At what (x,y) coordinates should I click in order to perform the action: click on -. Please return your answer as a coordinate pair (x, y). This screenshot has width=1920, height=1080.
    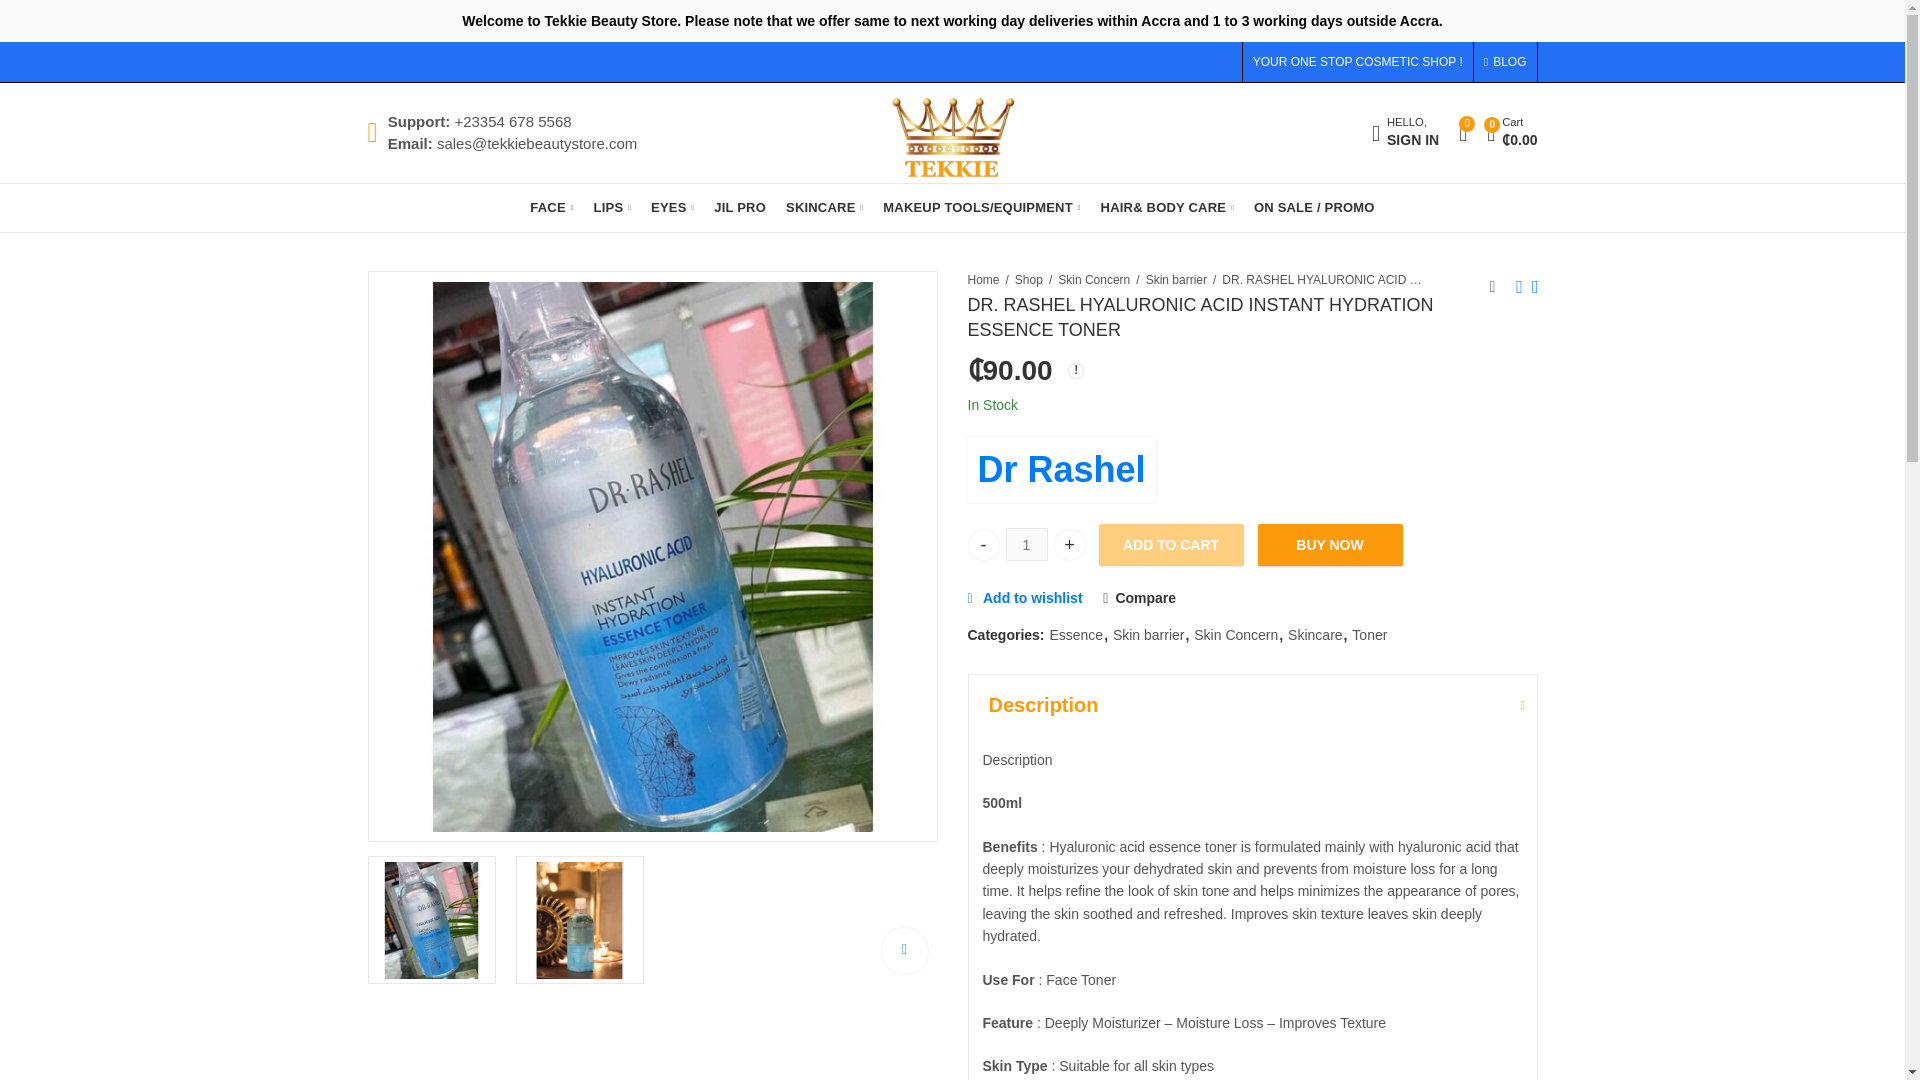
    Looking at the image, I should click on (982, 545).